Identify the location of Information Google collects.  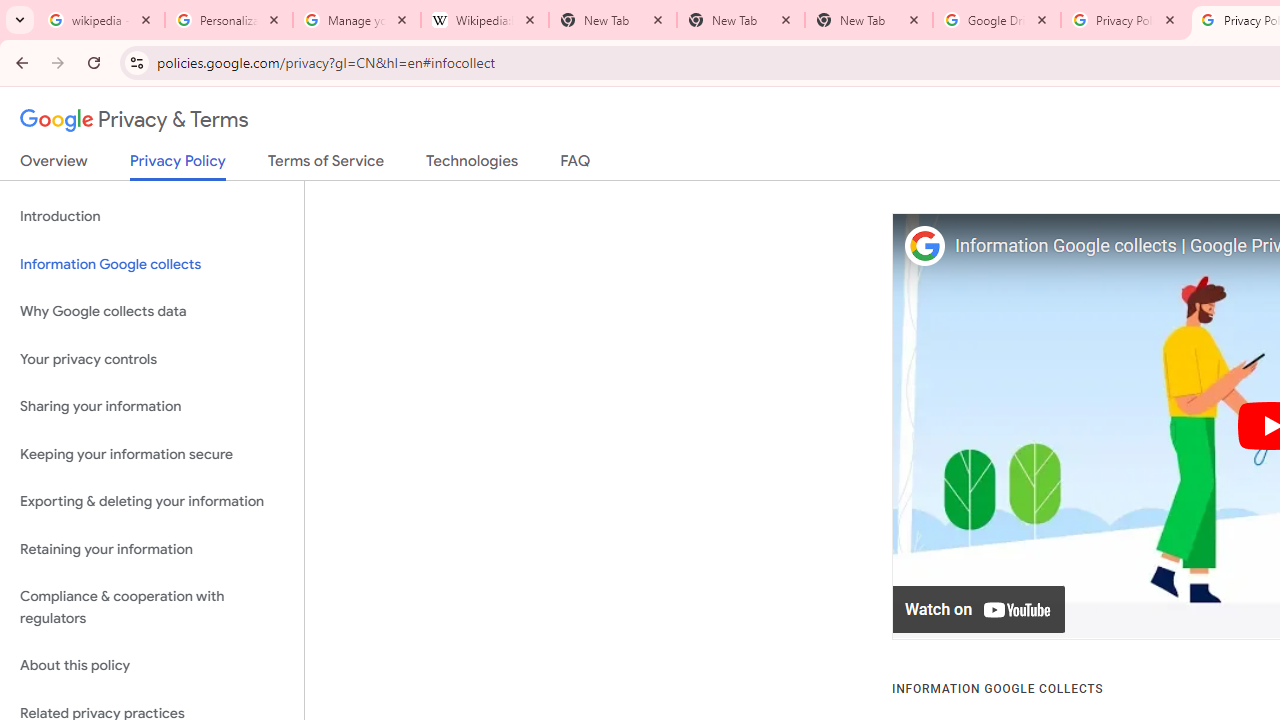
(152, 264).